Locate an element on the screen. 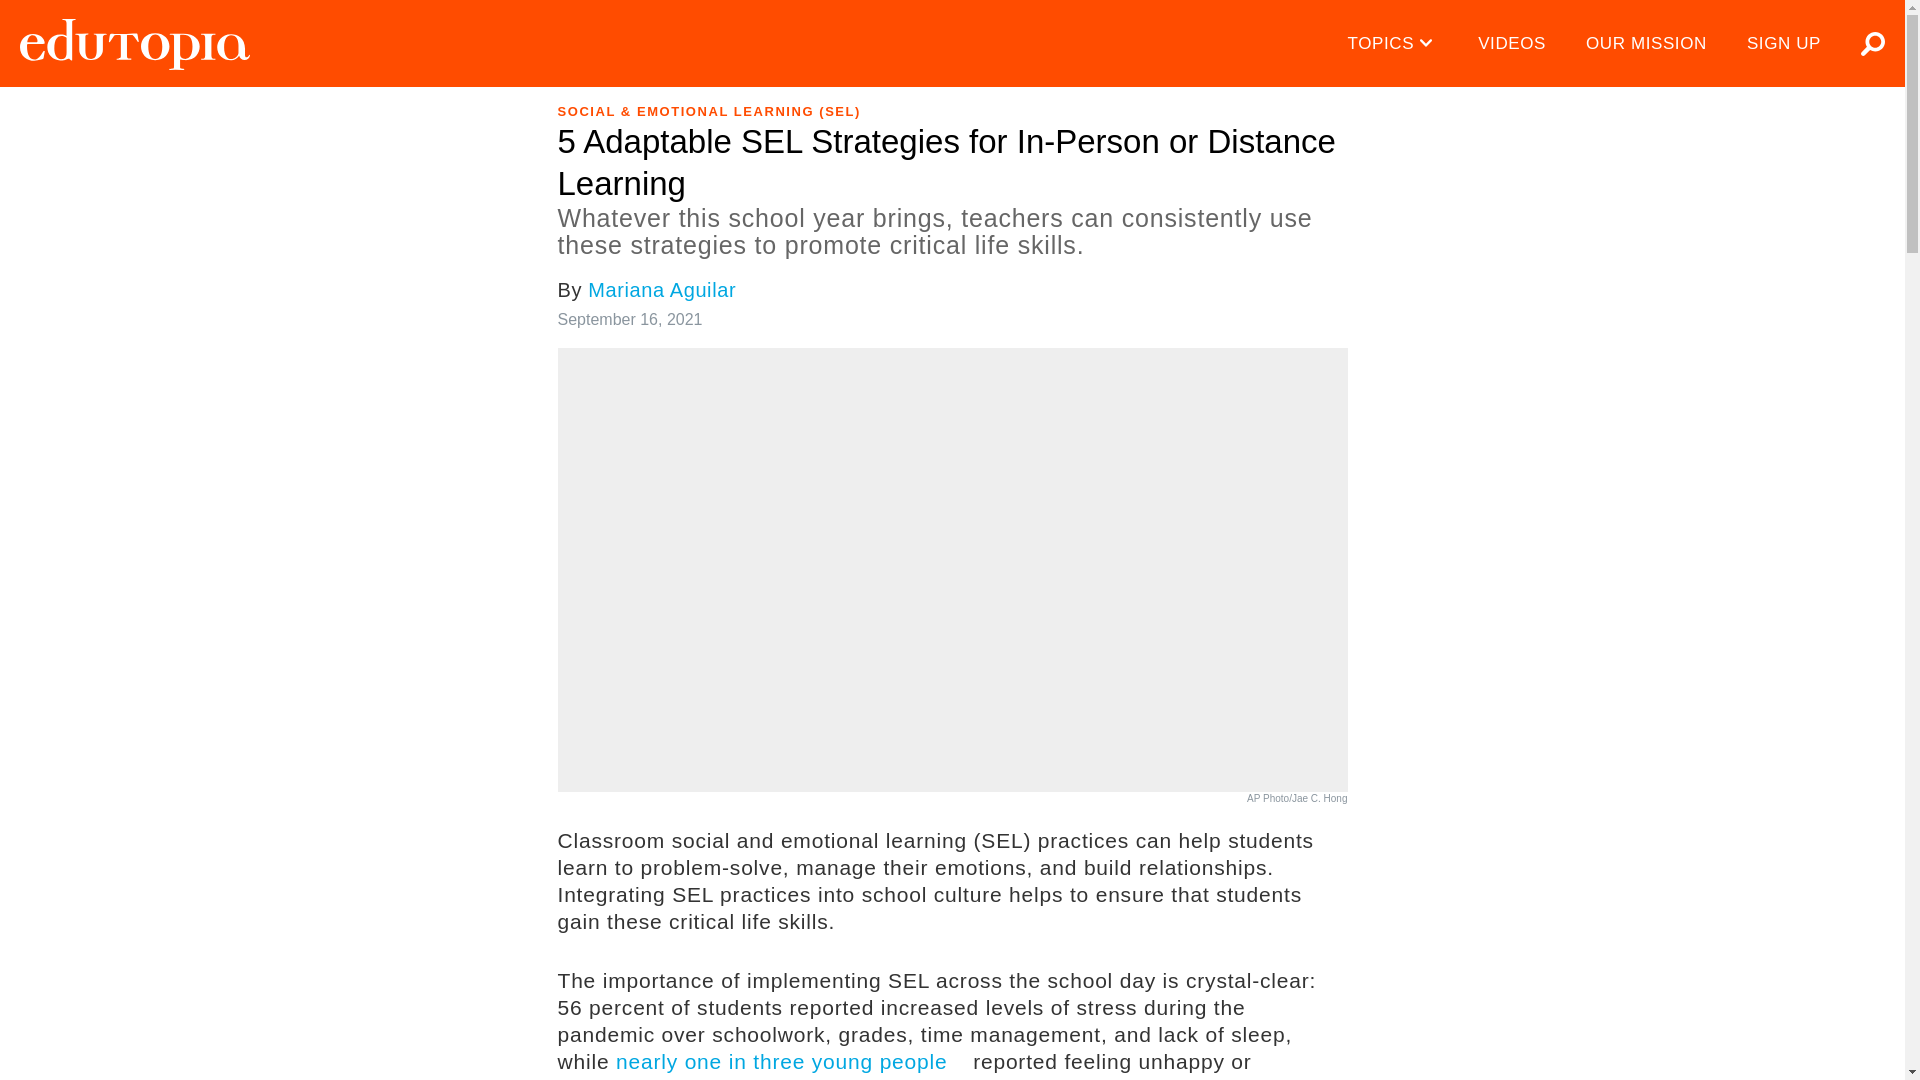  SIGN UP is located at coordinates (1784, 44).